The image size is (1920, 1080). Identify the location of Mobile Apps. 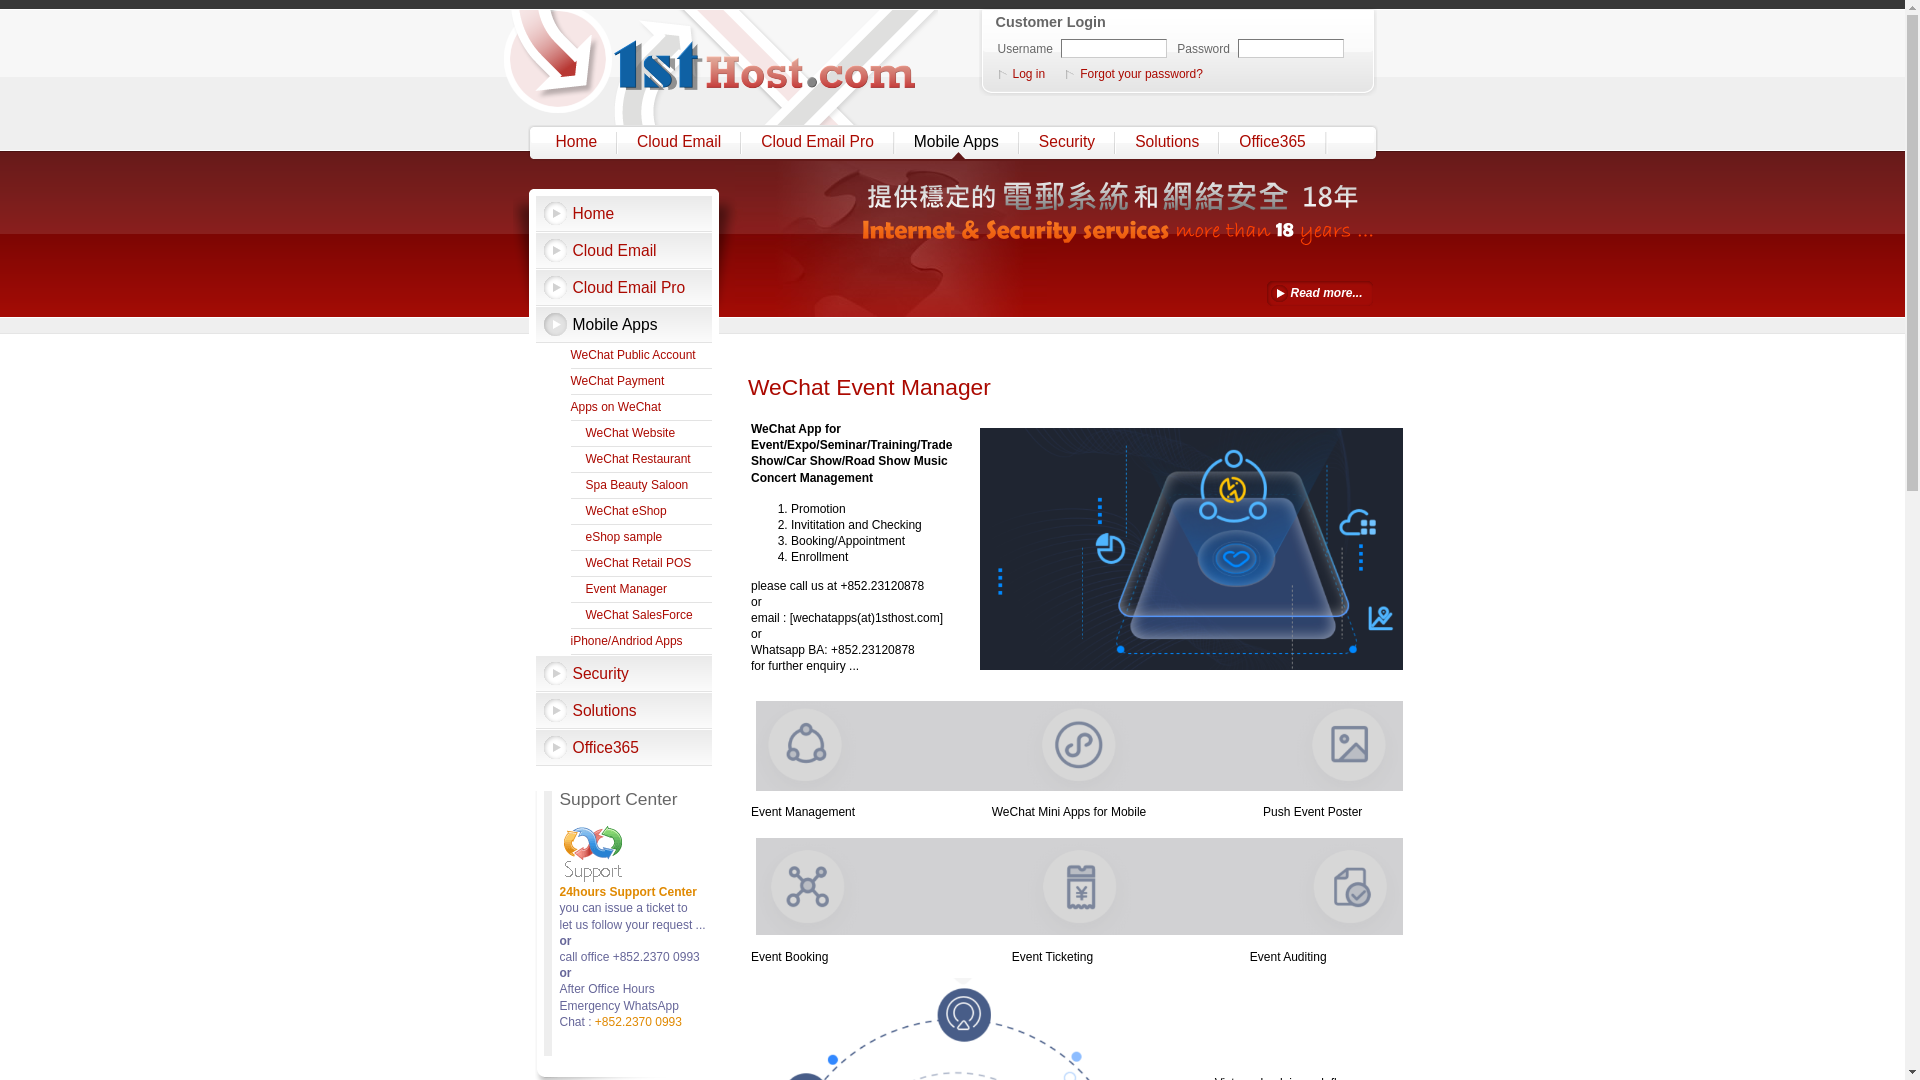
(624, 324).